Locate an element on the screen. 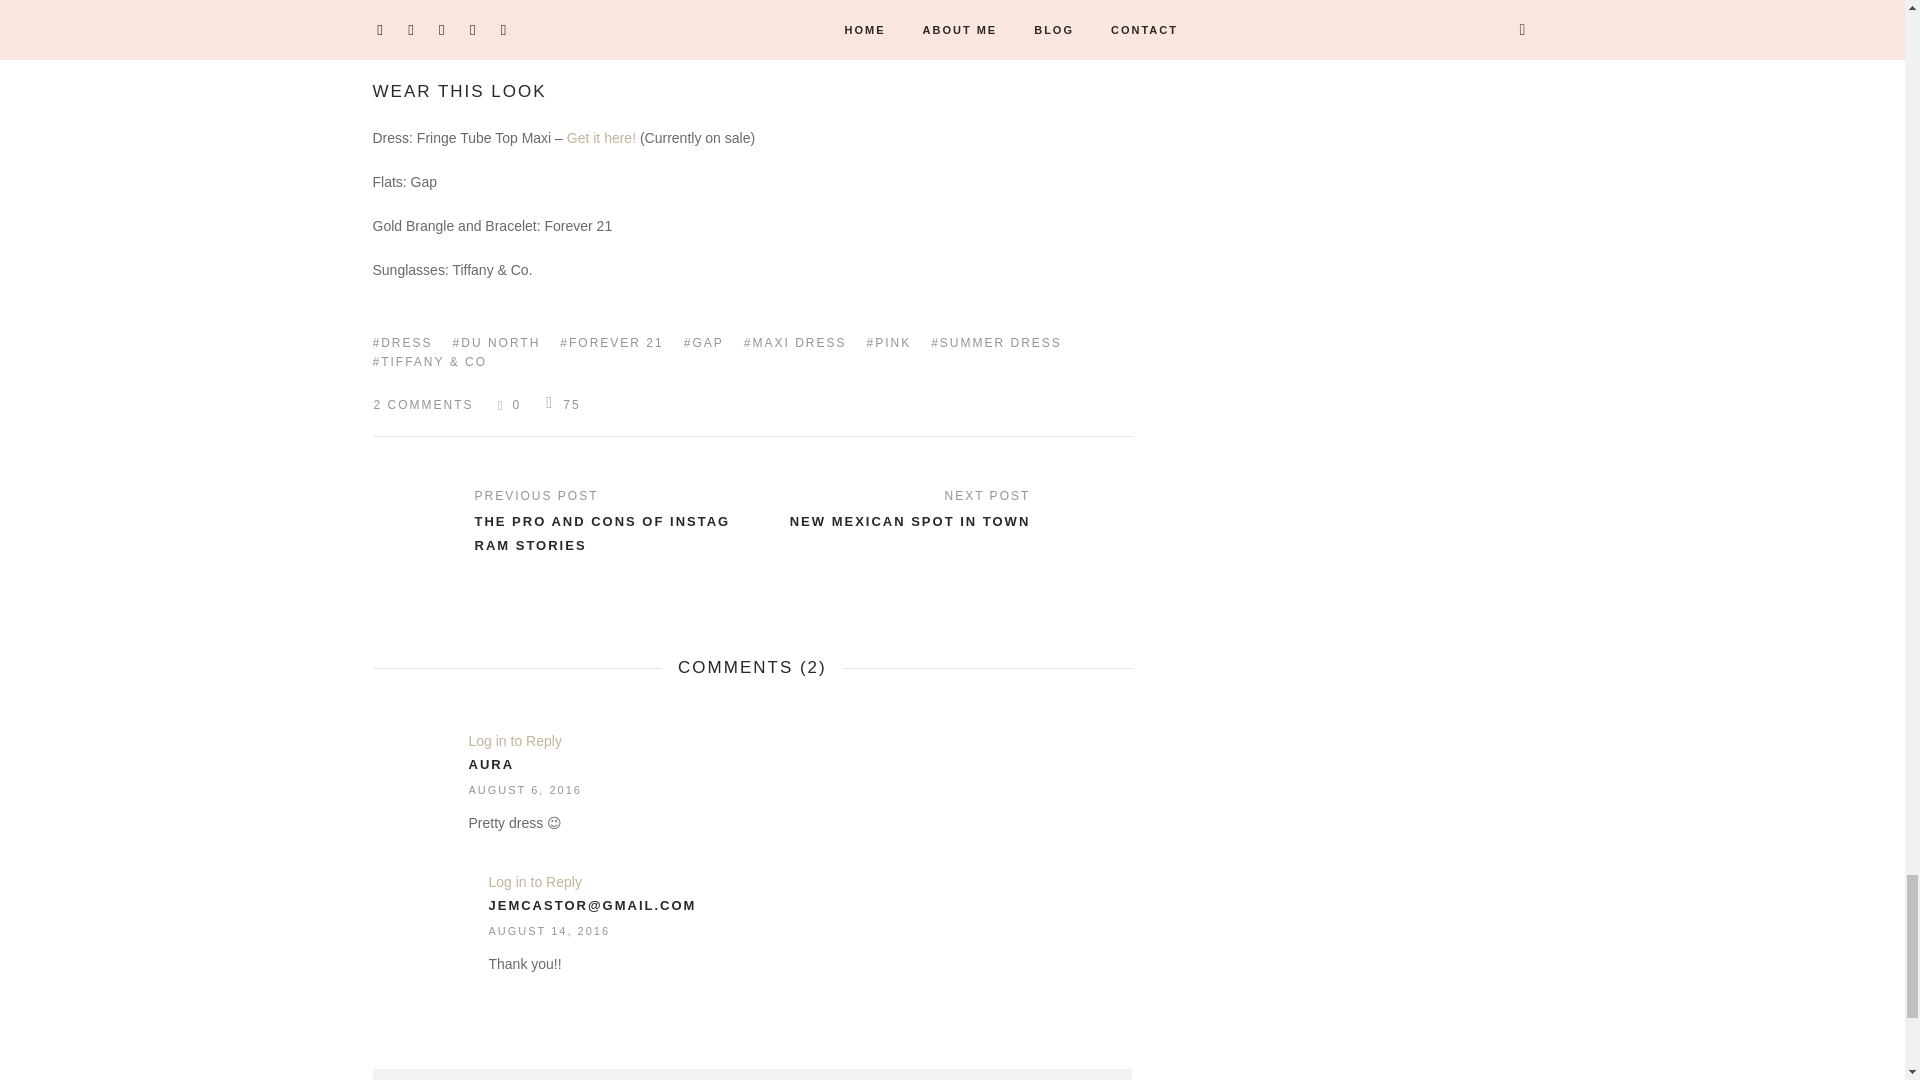 The height and width of the screenshot is (1080, 1920). August 6, 2016 is located at coordinates (524, 790).